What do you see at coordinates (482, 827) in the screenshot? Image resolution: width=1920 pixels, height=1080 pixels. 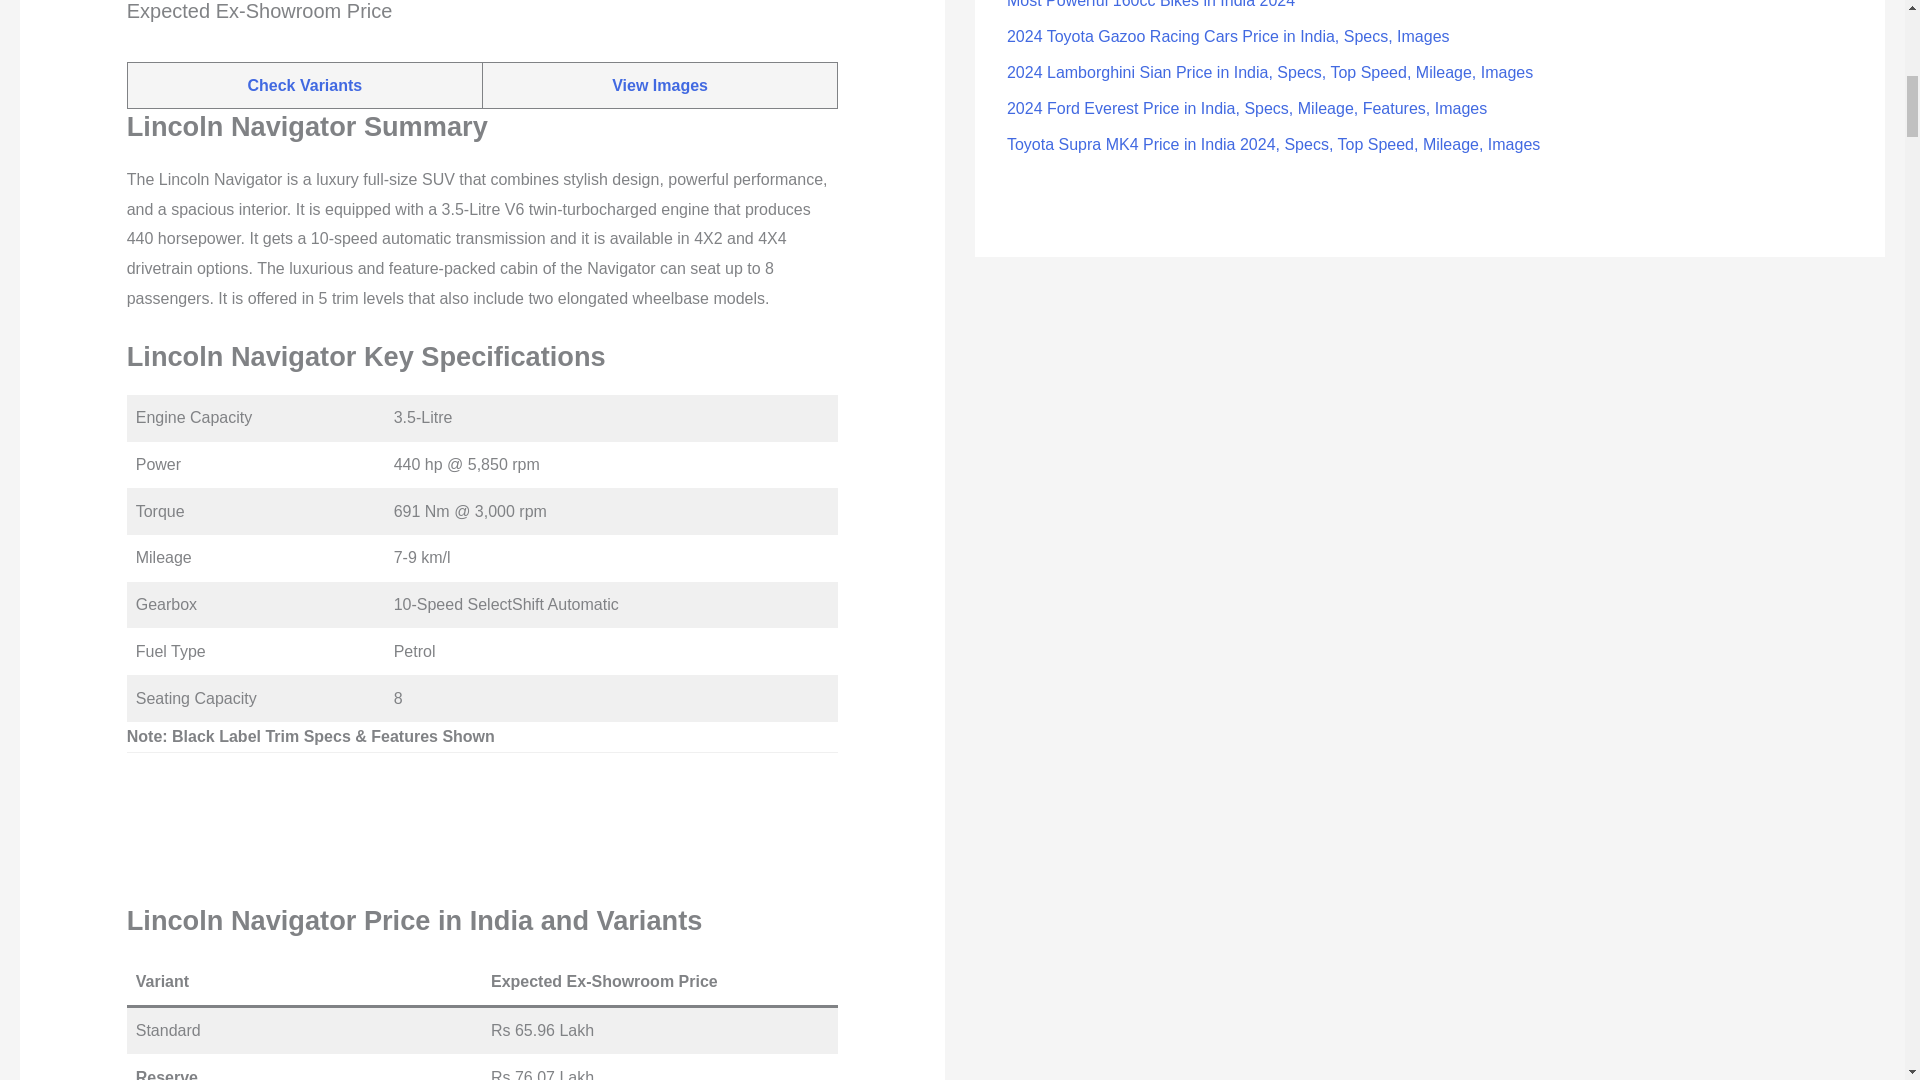 I see `Advertisement` at bounding box center [482, 827].